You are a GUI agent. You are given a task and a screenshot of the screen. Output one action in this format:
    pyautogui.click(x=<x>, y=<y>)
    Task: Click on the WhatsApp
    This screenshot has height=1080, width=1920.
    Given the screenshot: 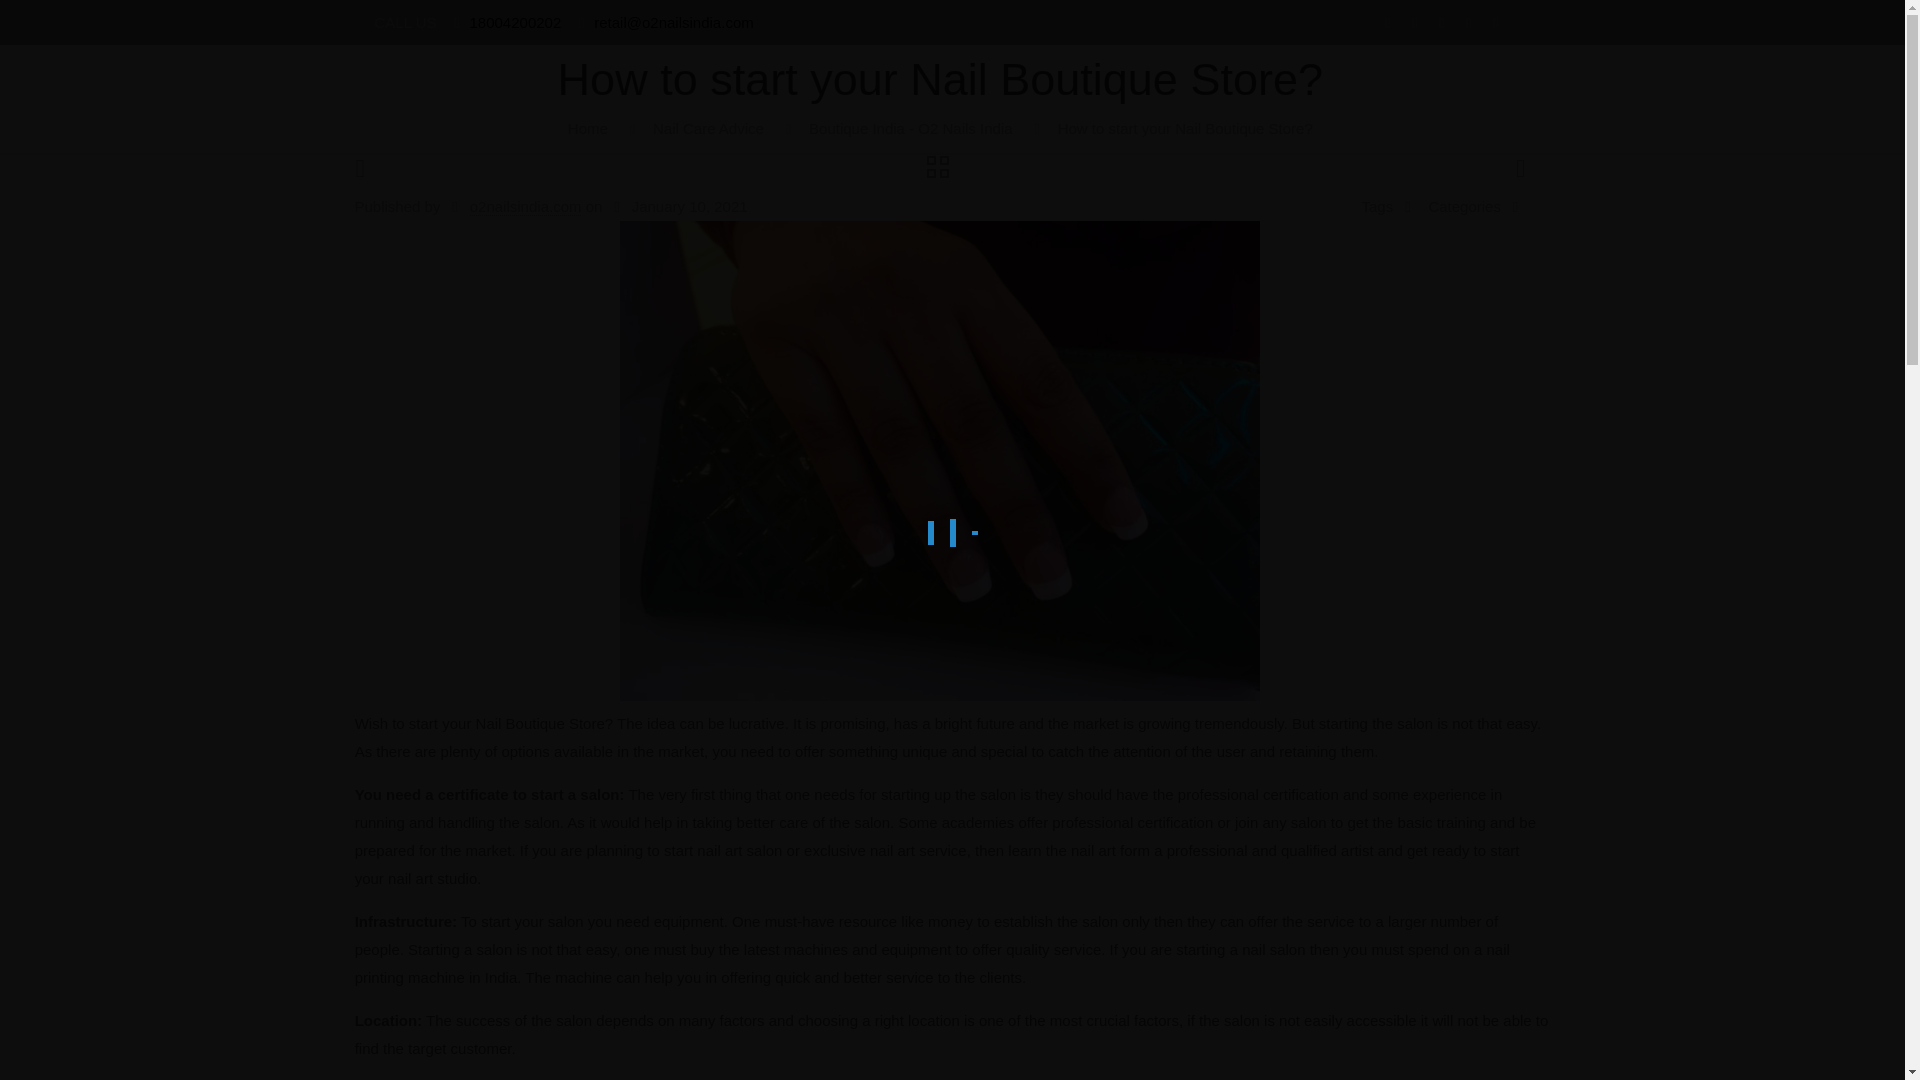 What is the action you would take?
    pyautogui.click(x=1388, y=22)
    